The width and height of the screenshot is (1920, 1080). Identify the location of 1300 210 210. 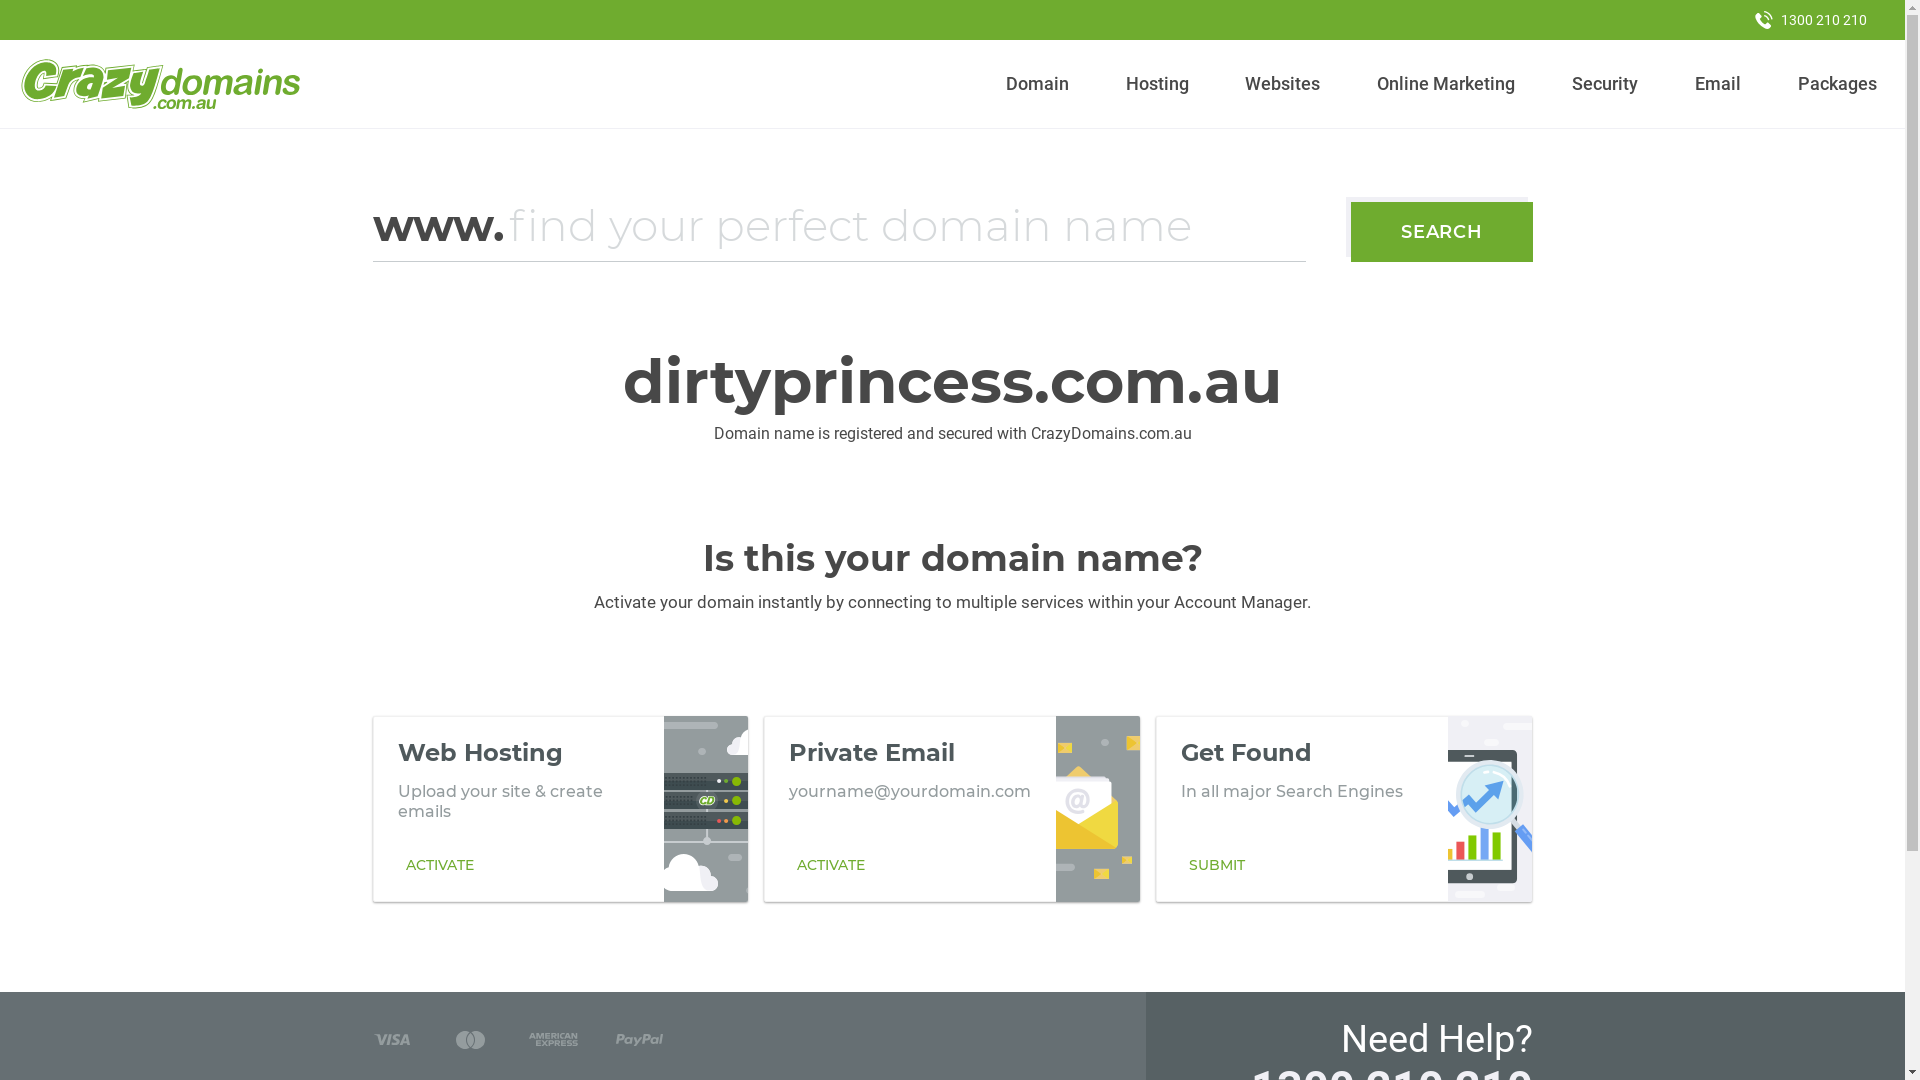
(1811, 20).